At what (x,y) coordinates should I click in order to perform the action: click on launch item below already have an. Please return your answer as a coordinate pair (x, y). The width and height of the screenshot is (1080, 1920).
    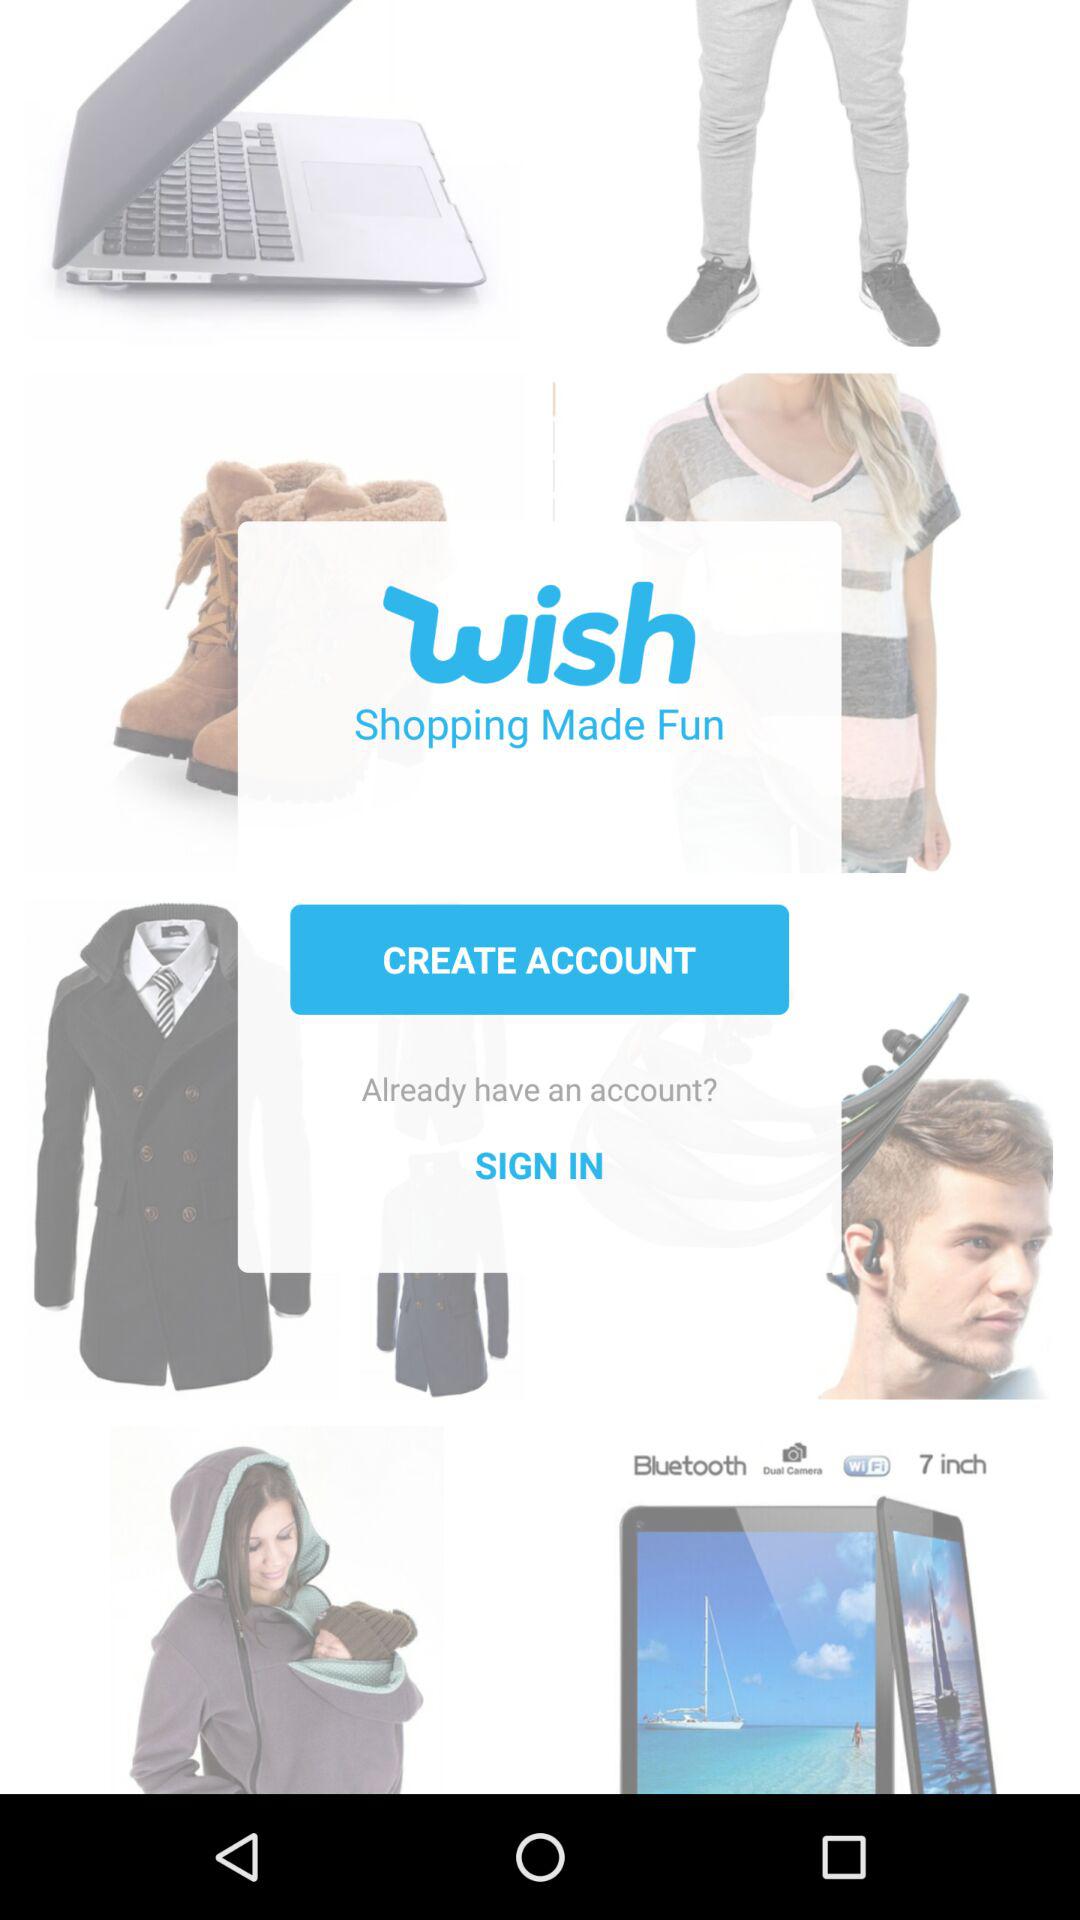
    Looking at the image, I should click on (539, 1165).